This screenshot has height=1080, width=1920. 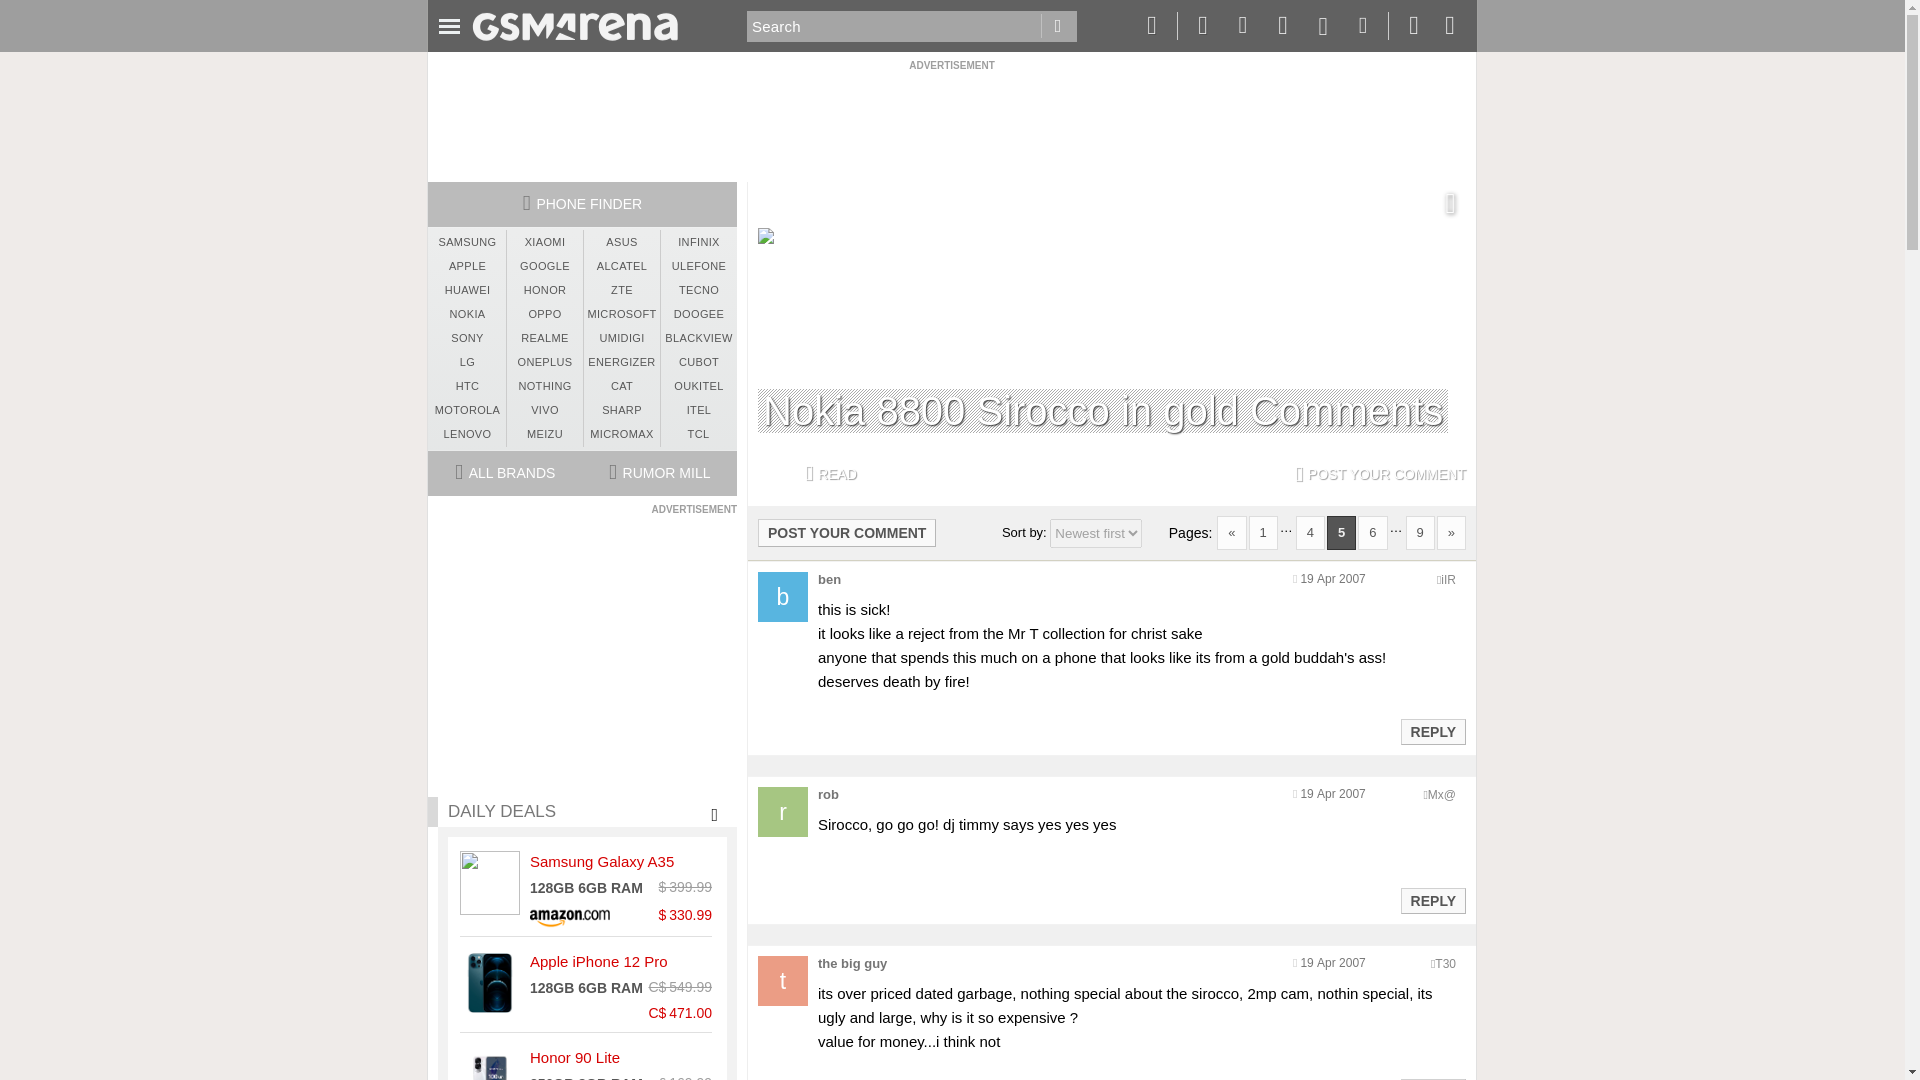 What do you see at coordinates (1096, 533) in the screenshot?
I see `Sort comments by` at bounding box center [1096, 533].